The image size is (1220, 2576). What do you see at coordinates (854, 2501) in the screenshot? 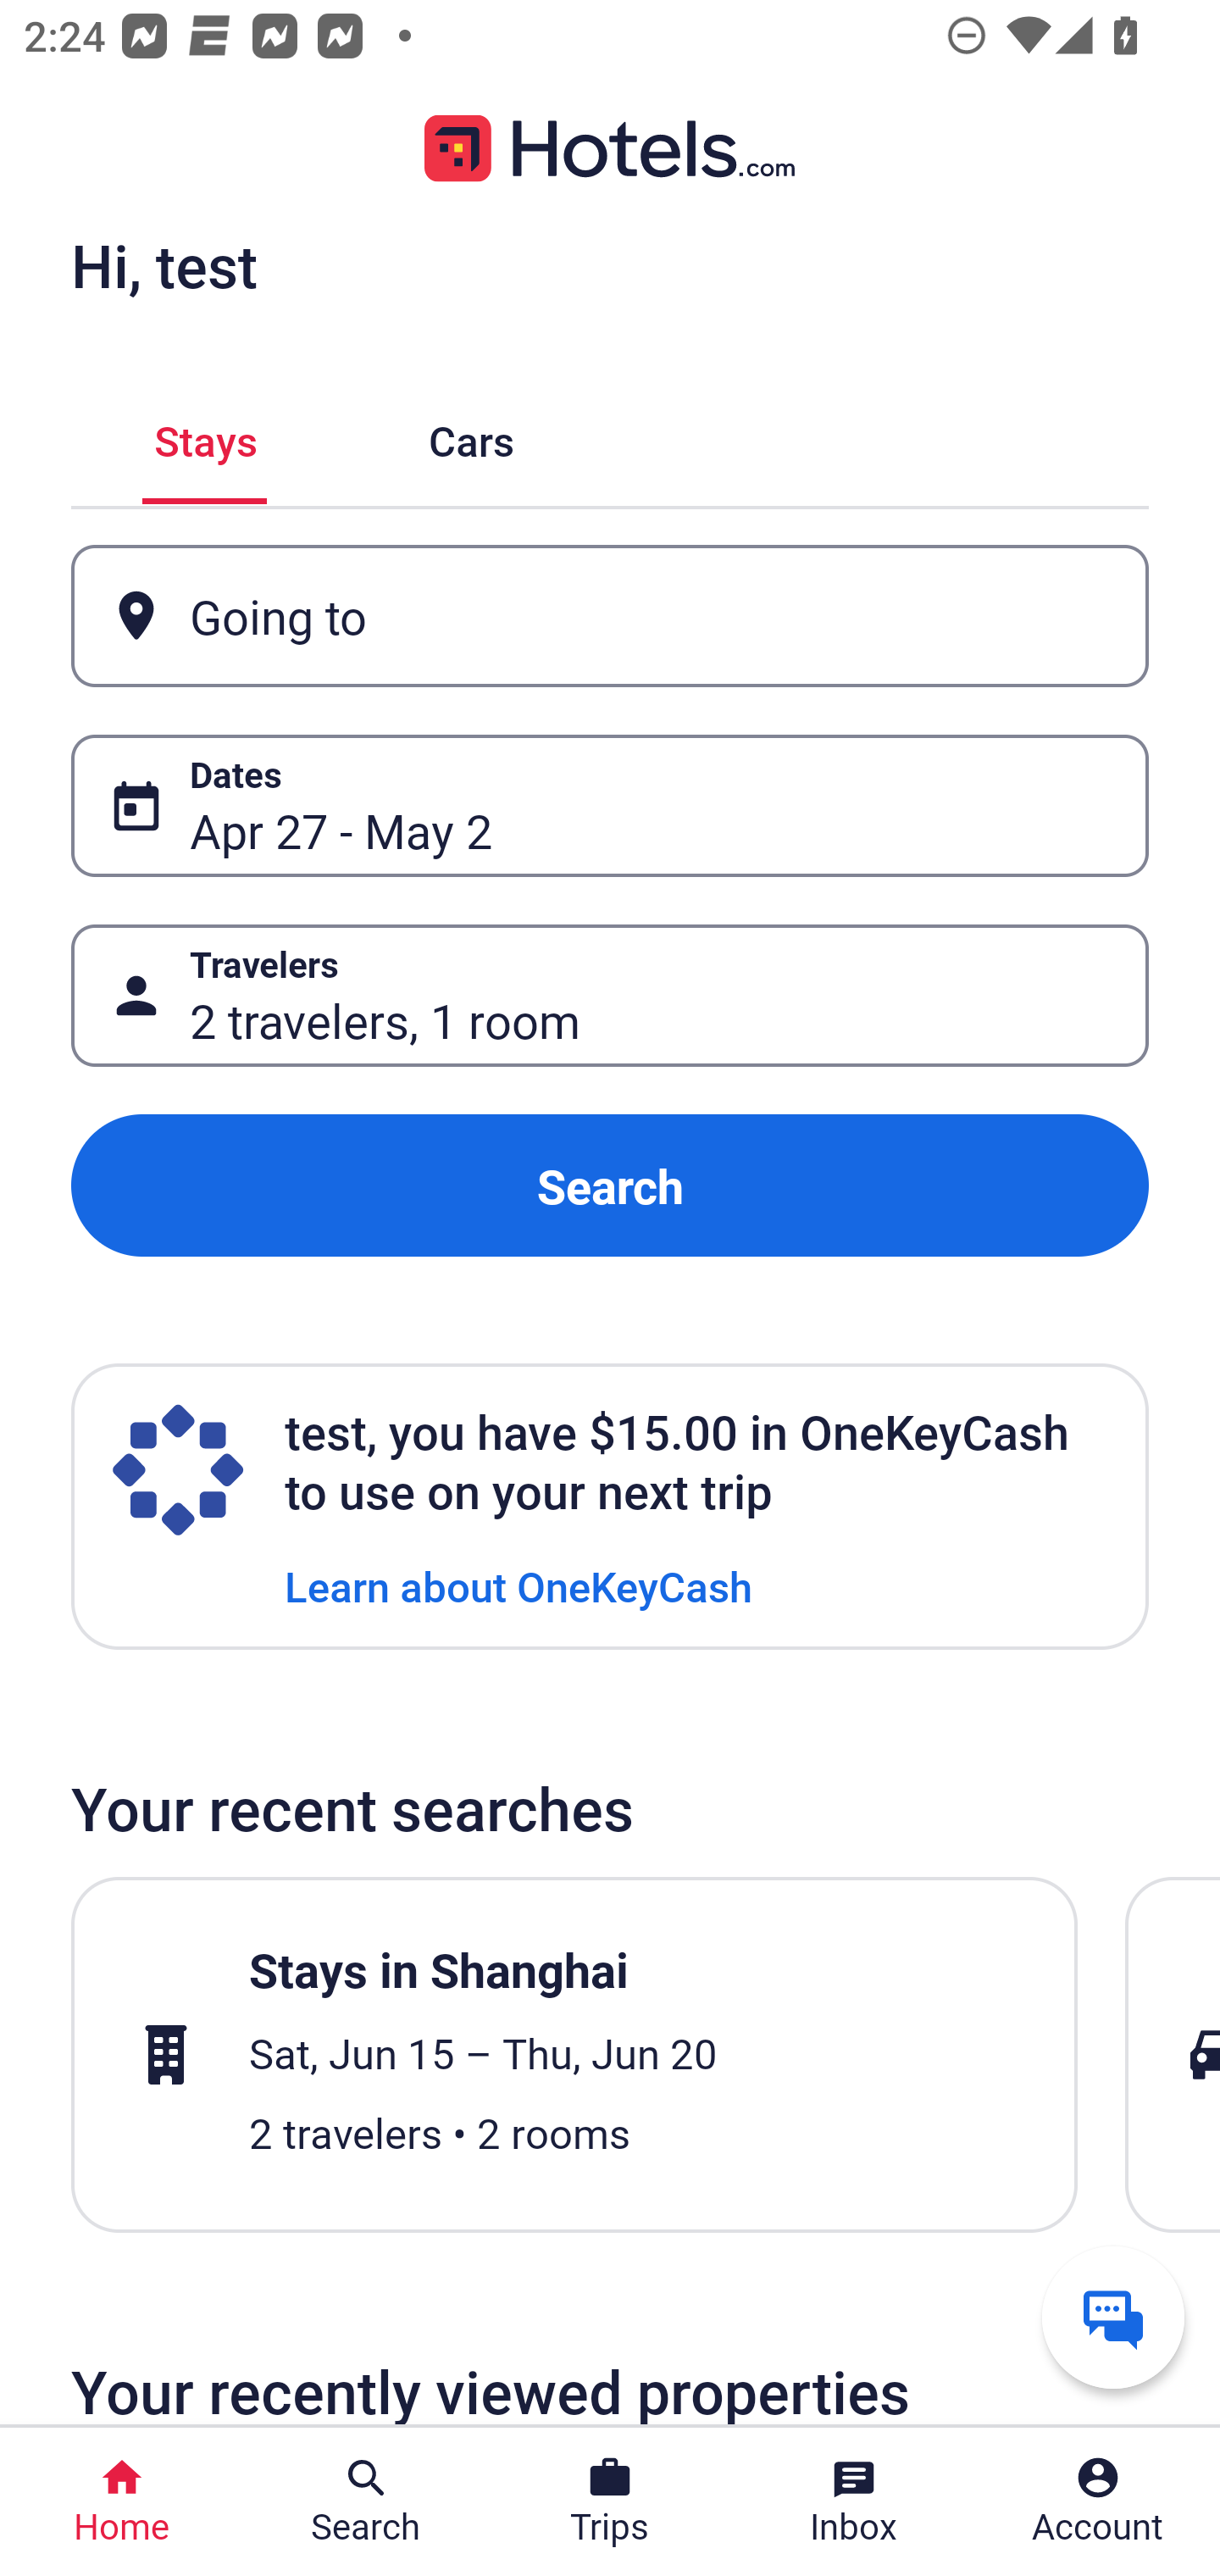
I see `Inbox Inbox Button` at bounding box center [854, 2501].